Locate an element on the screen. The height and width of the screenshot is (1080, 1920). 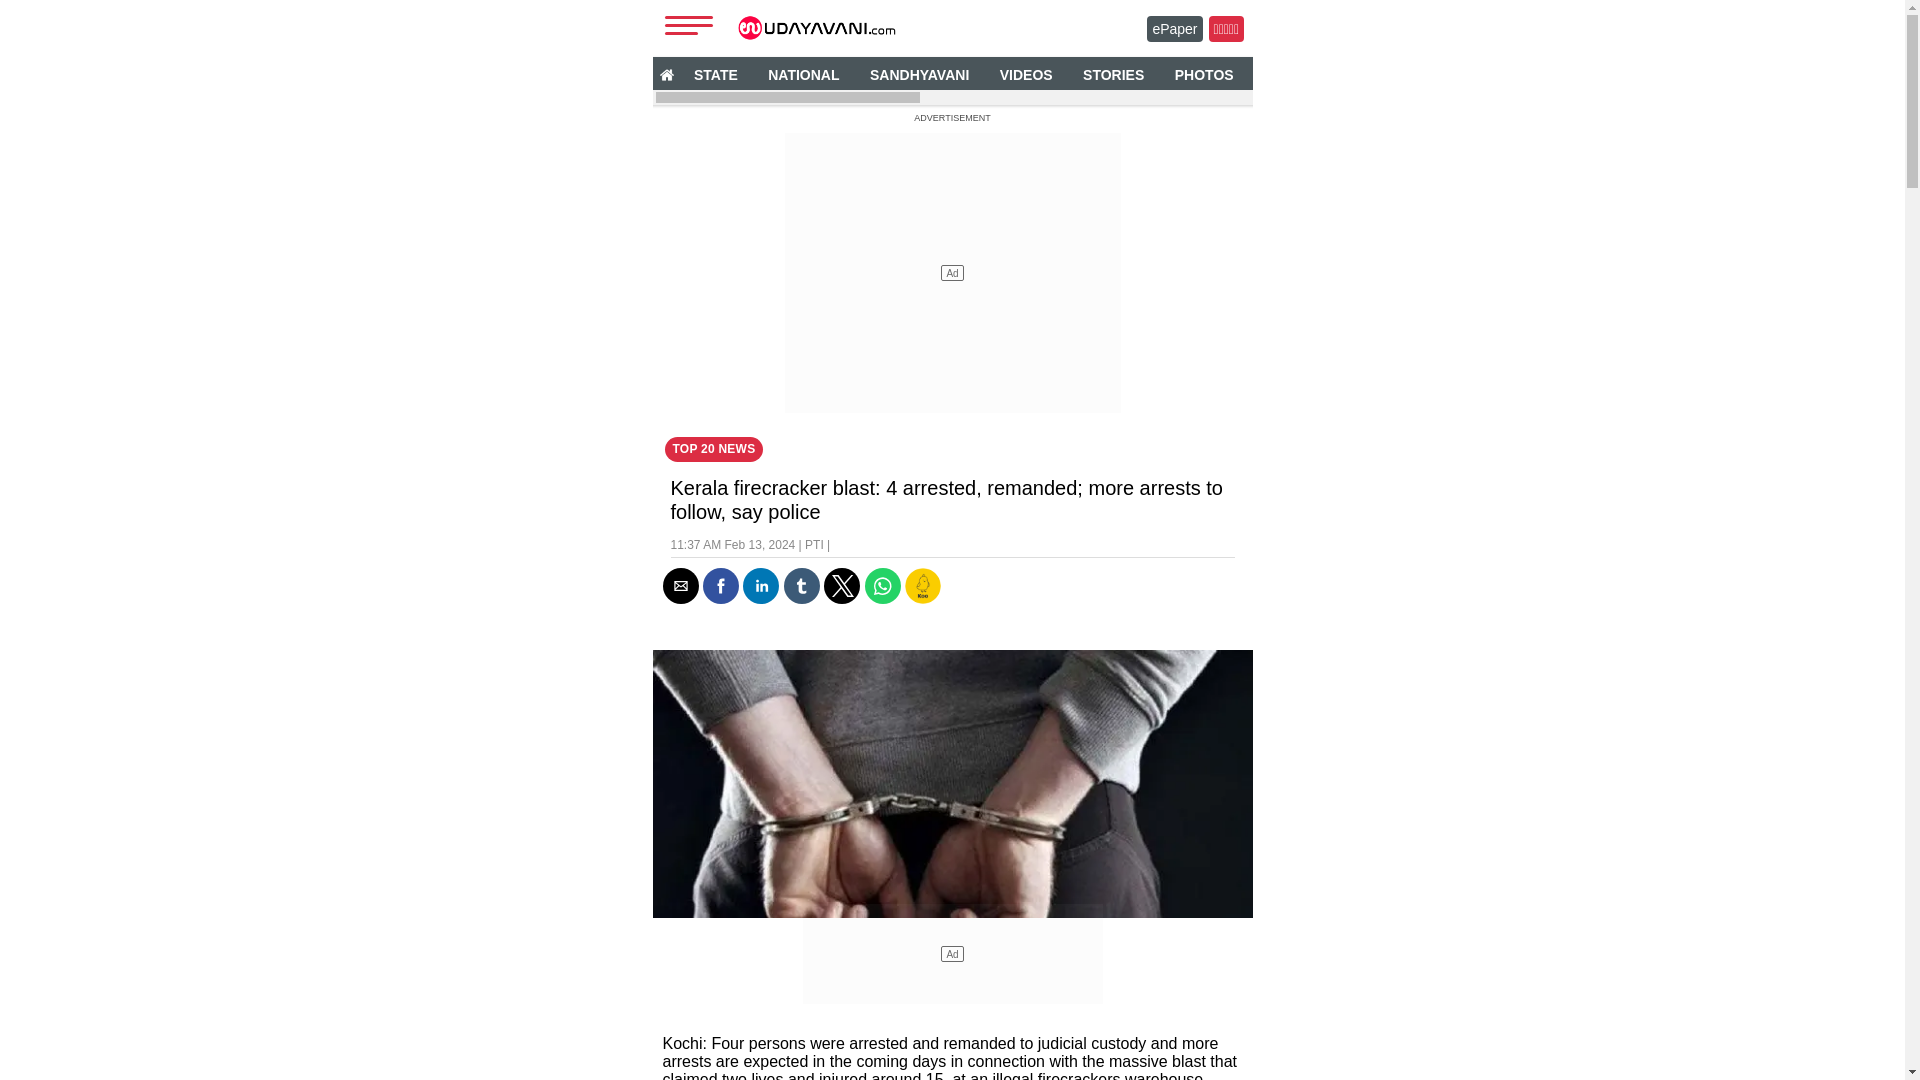
TOP 20 NEWS is located at coordinates (713, 450).